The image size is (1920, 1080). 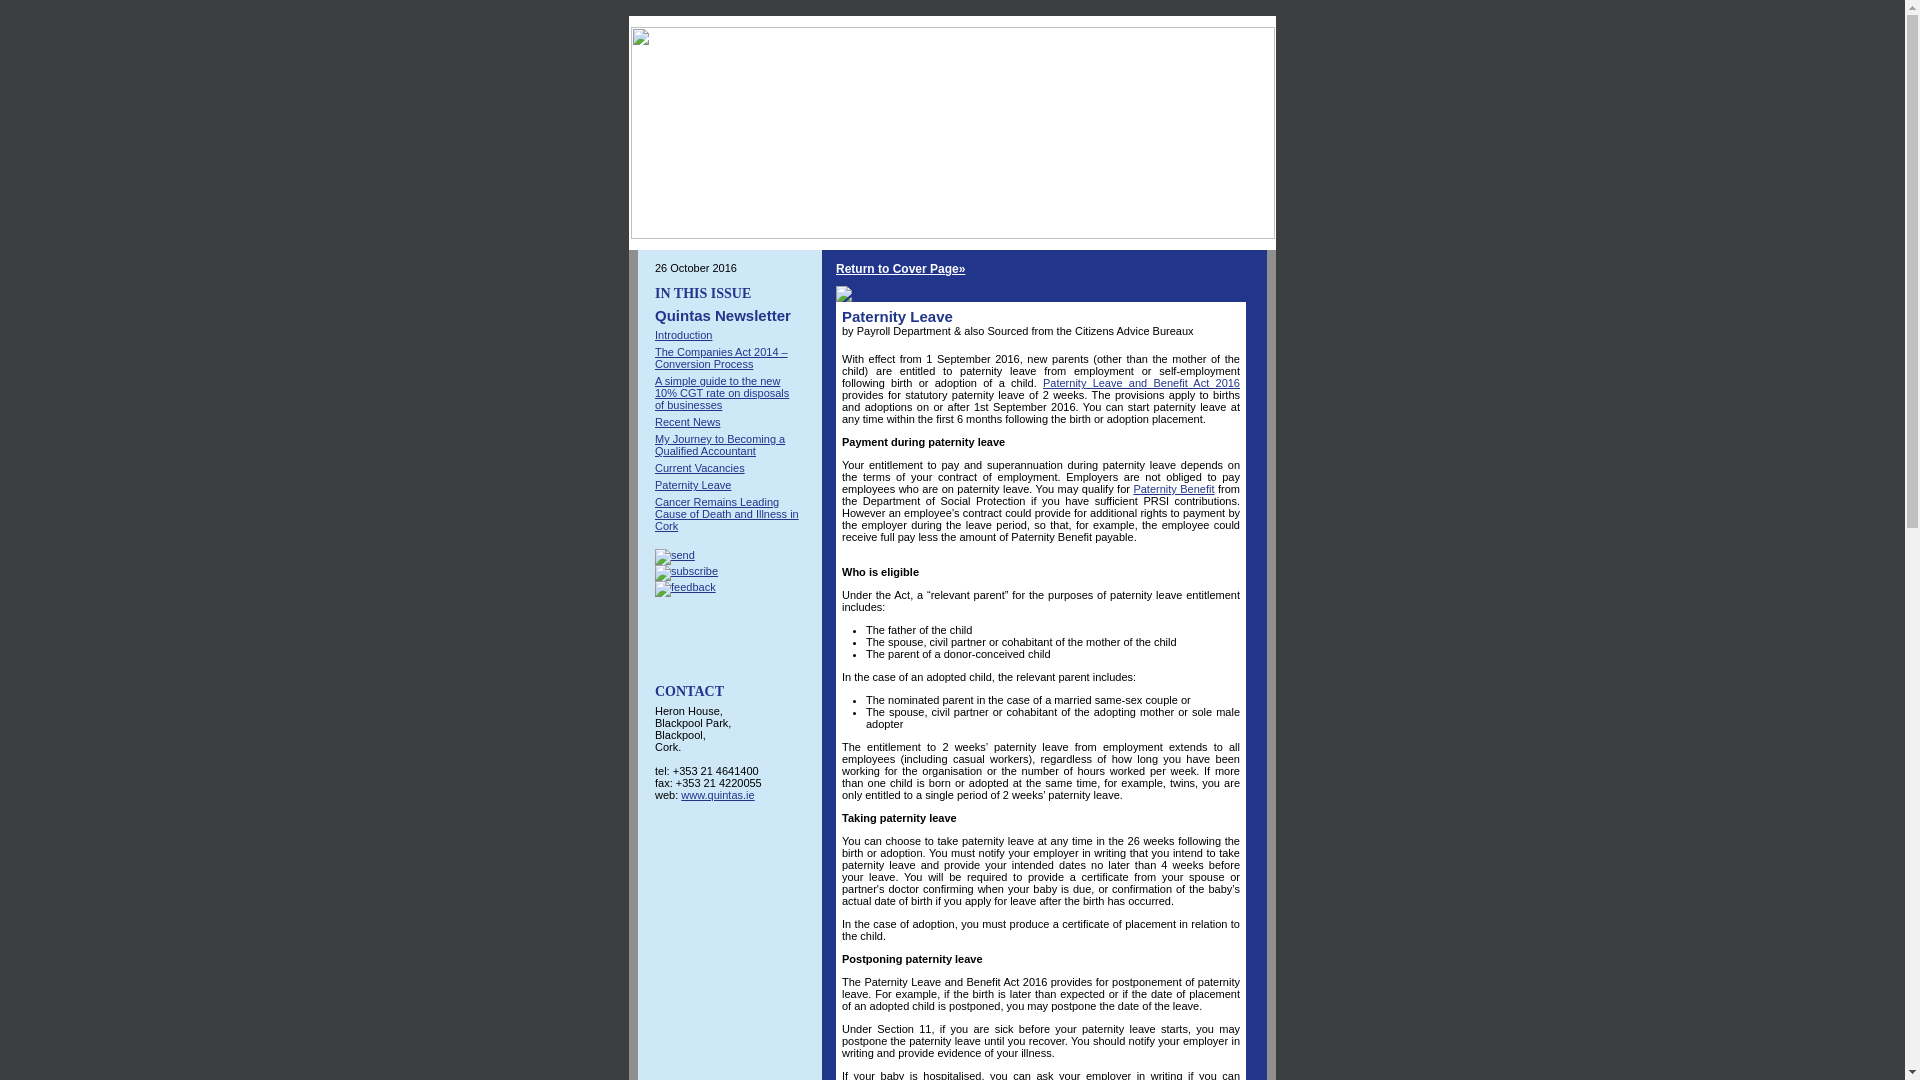 I want to click on Introduction, so click(x=683, y=335).